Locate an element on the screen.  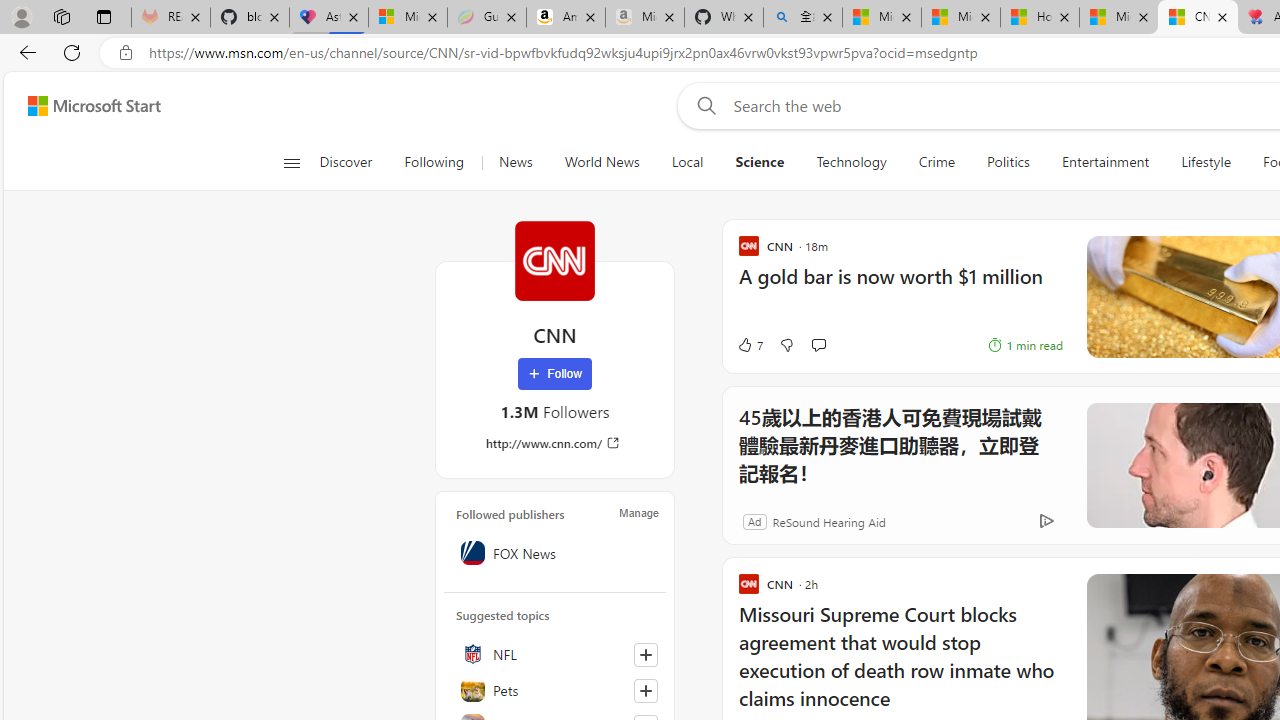
http://www.cnn.com/ is located at coordinates (554, 443).